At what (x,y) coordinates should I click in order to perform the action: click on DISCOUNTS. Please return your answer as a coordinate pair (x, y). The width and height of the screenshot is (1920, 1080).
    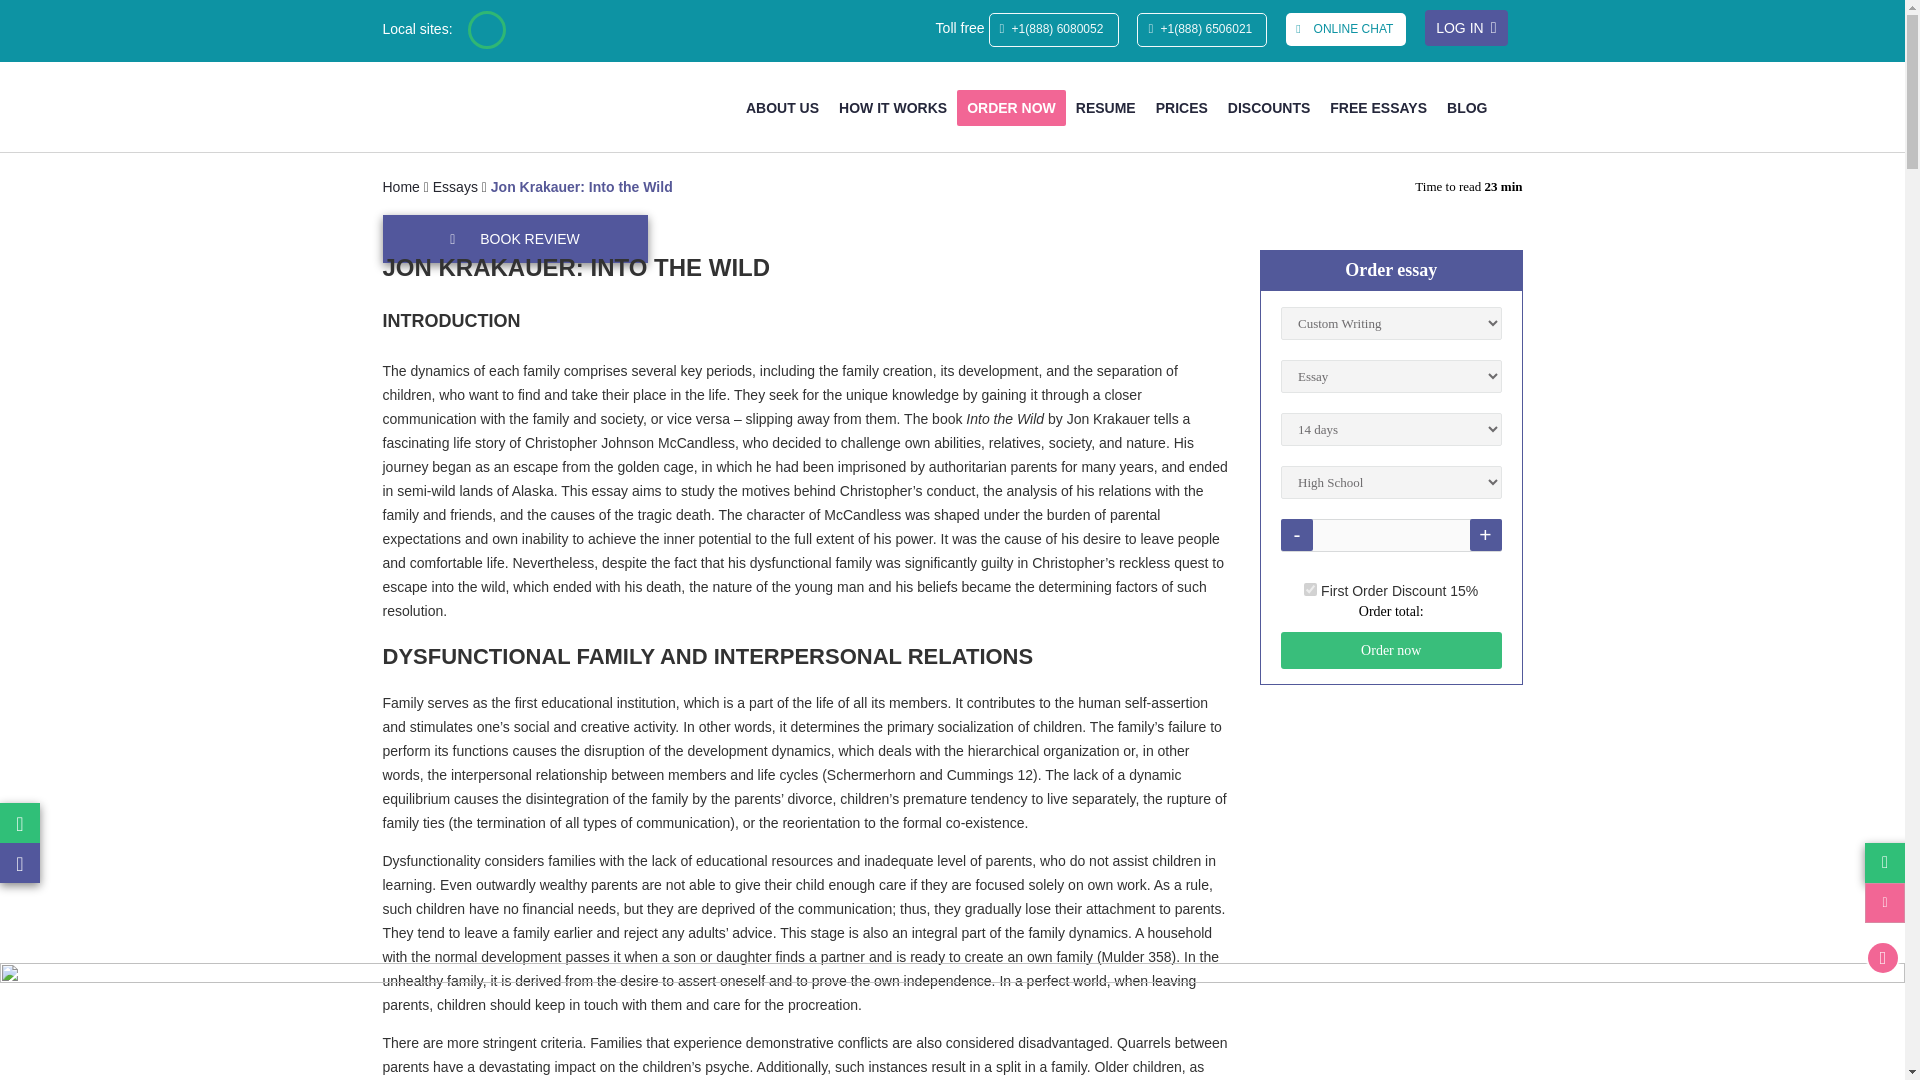
    Looking at the image, I should click on (1268, 108).